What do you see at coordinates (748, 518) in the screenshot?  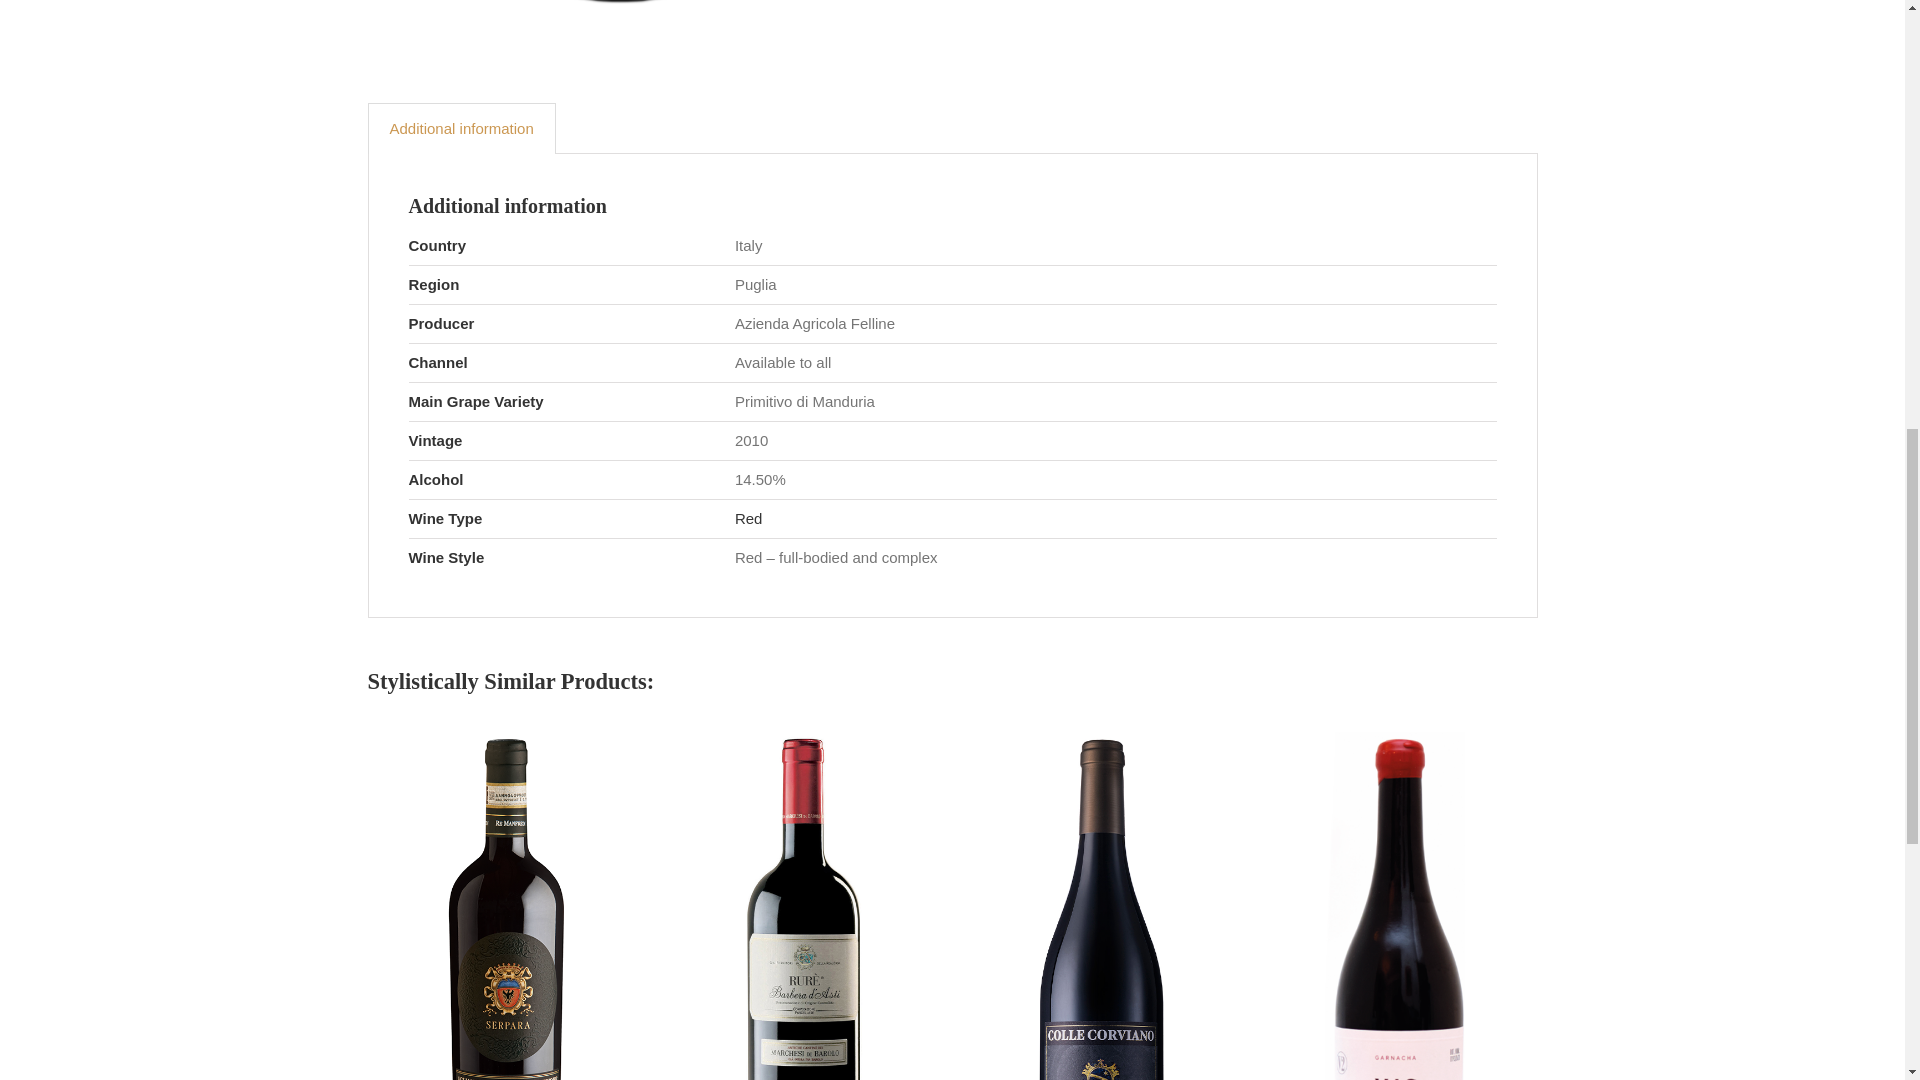 I see `Red` at bounding box center [748, 518].